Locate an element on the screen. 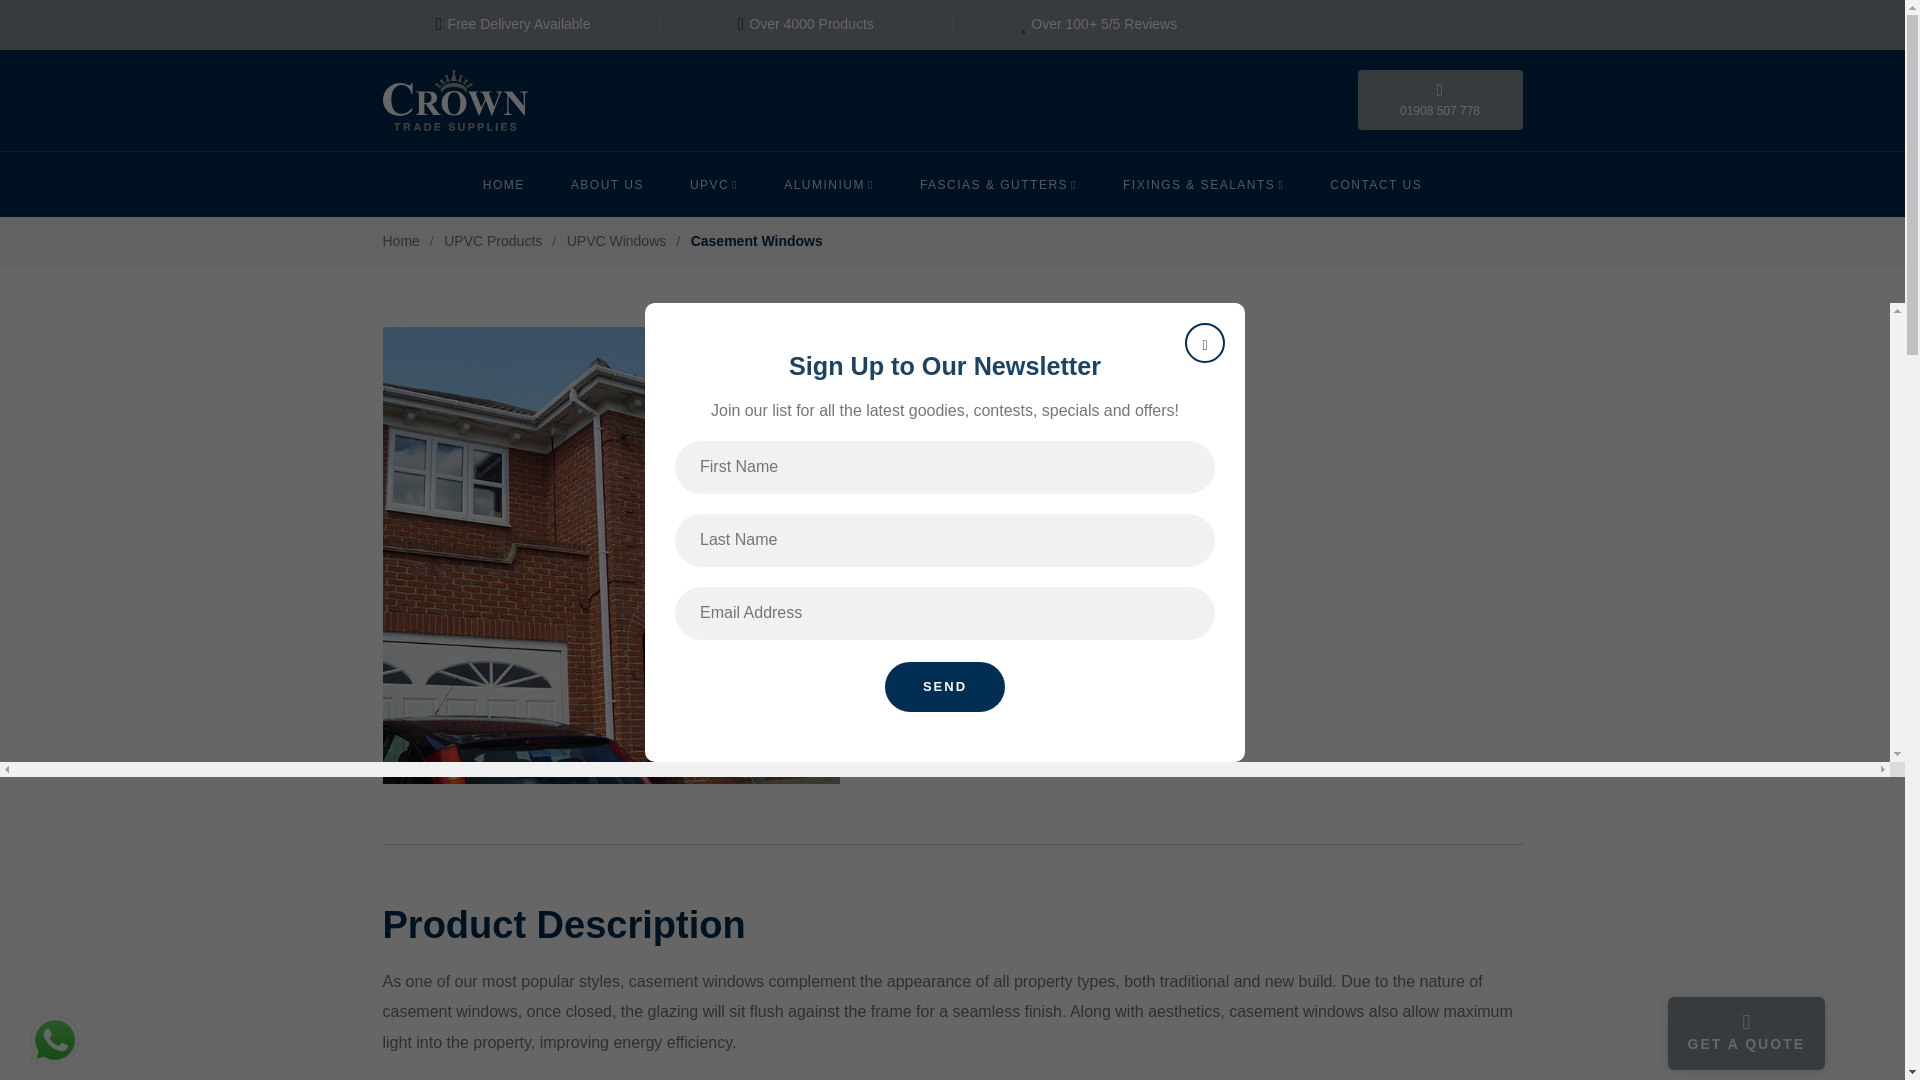 Image resolution: width=1920 pixels, height=1080 pixels. Crown Trade Supplies is located at coordinates (454, 100).